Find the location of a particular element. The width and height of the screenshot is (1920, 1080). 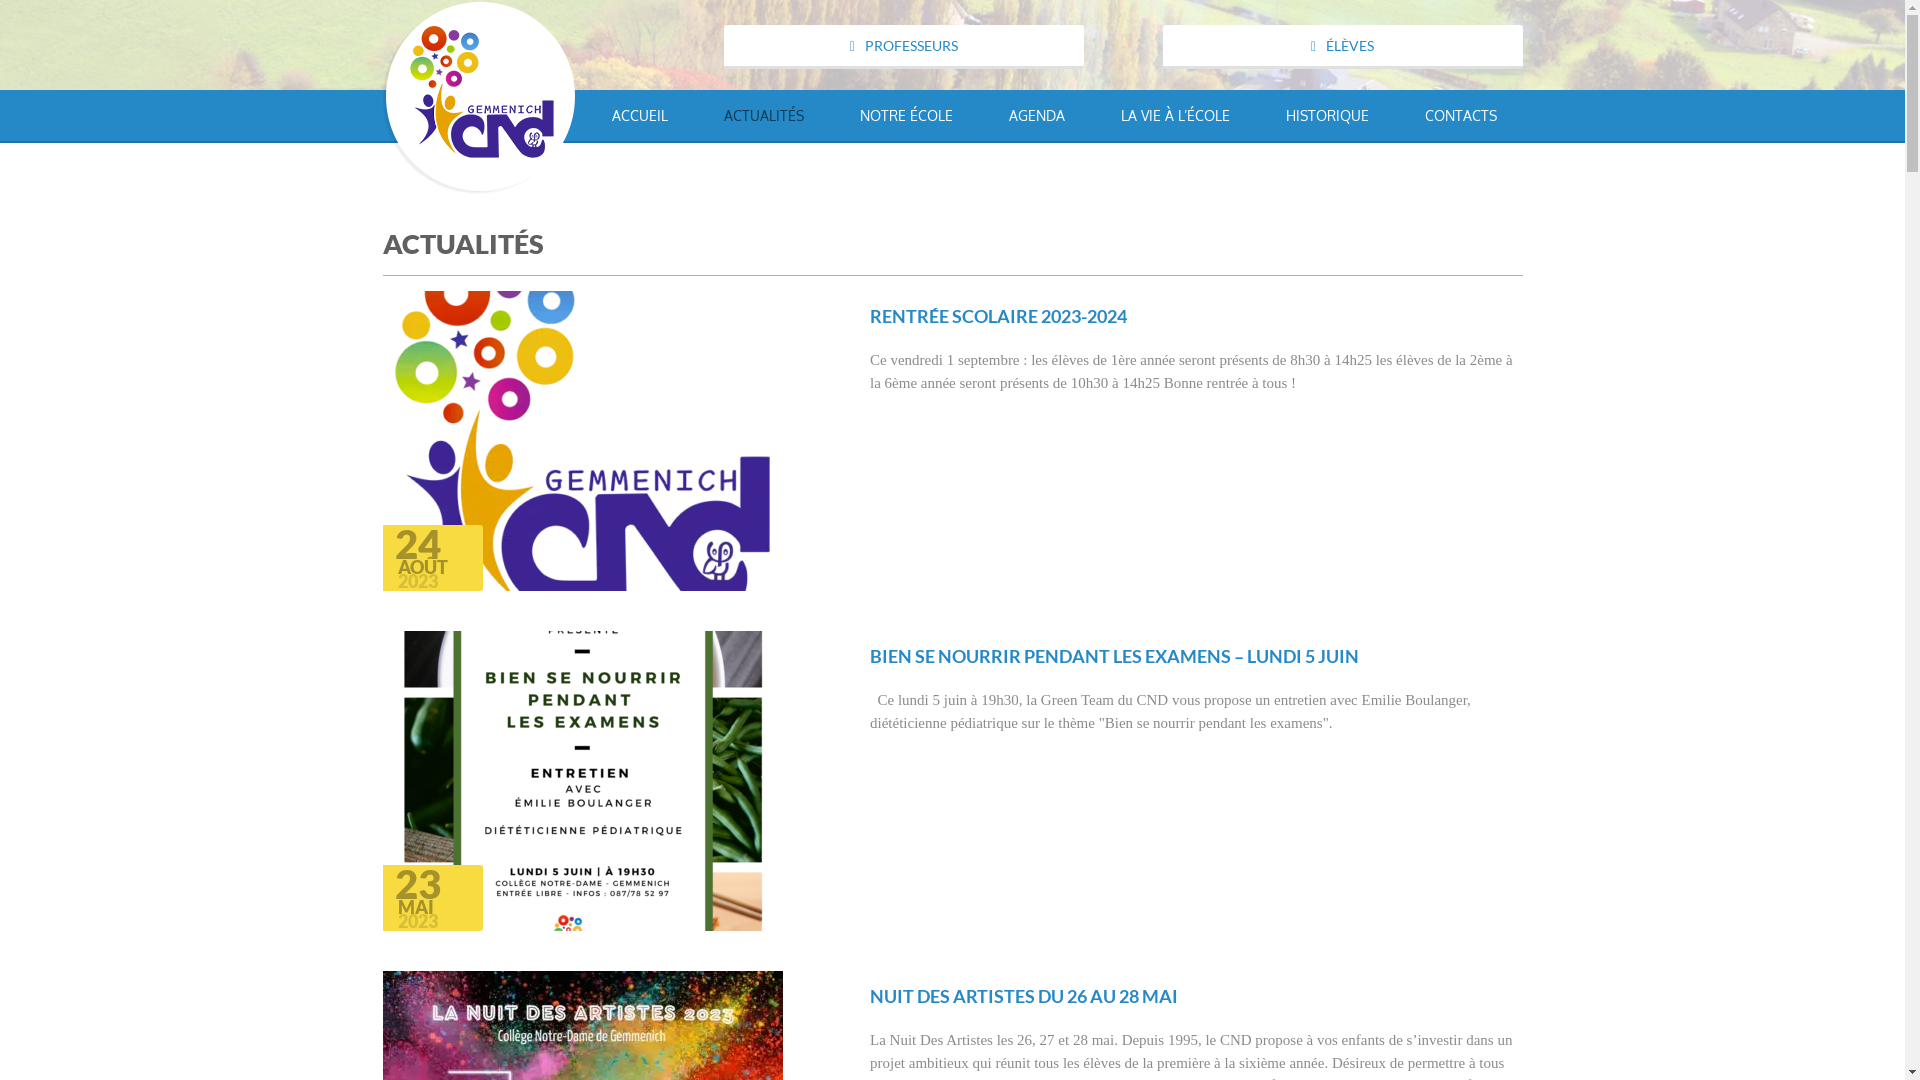

CONTACTS is located at coordinates (1446, 116).